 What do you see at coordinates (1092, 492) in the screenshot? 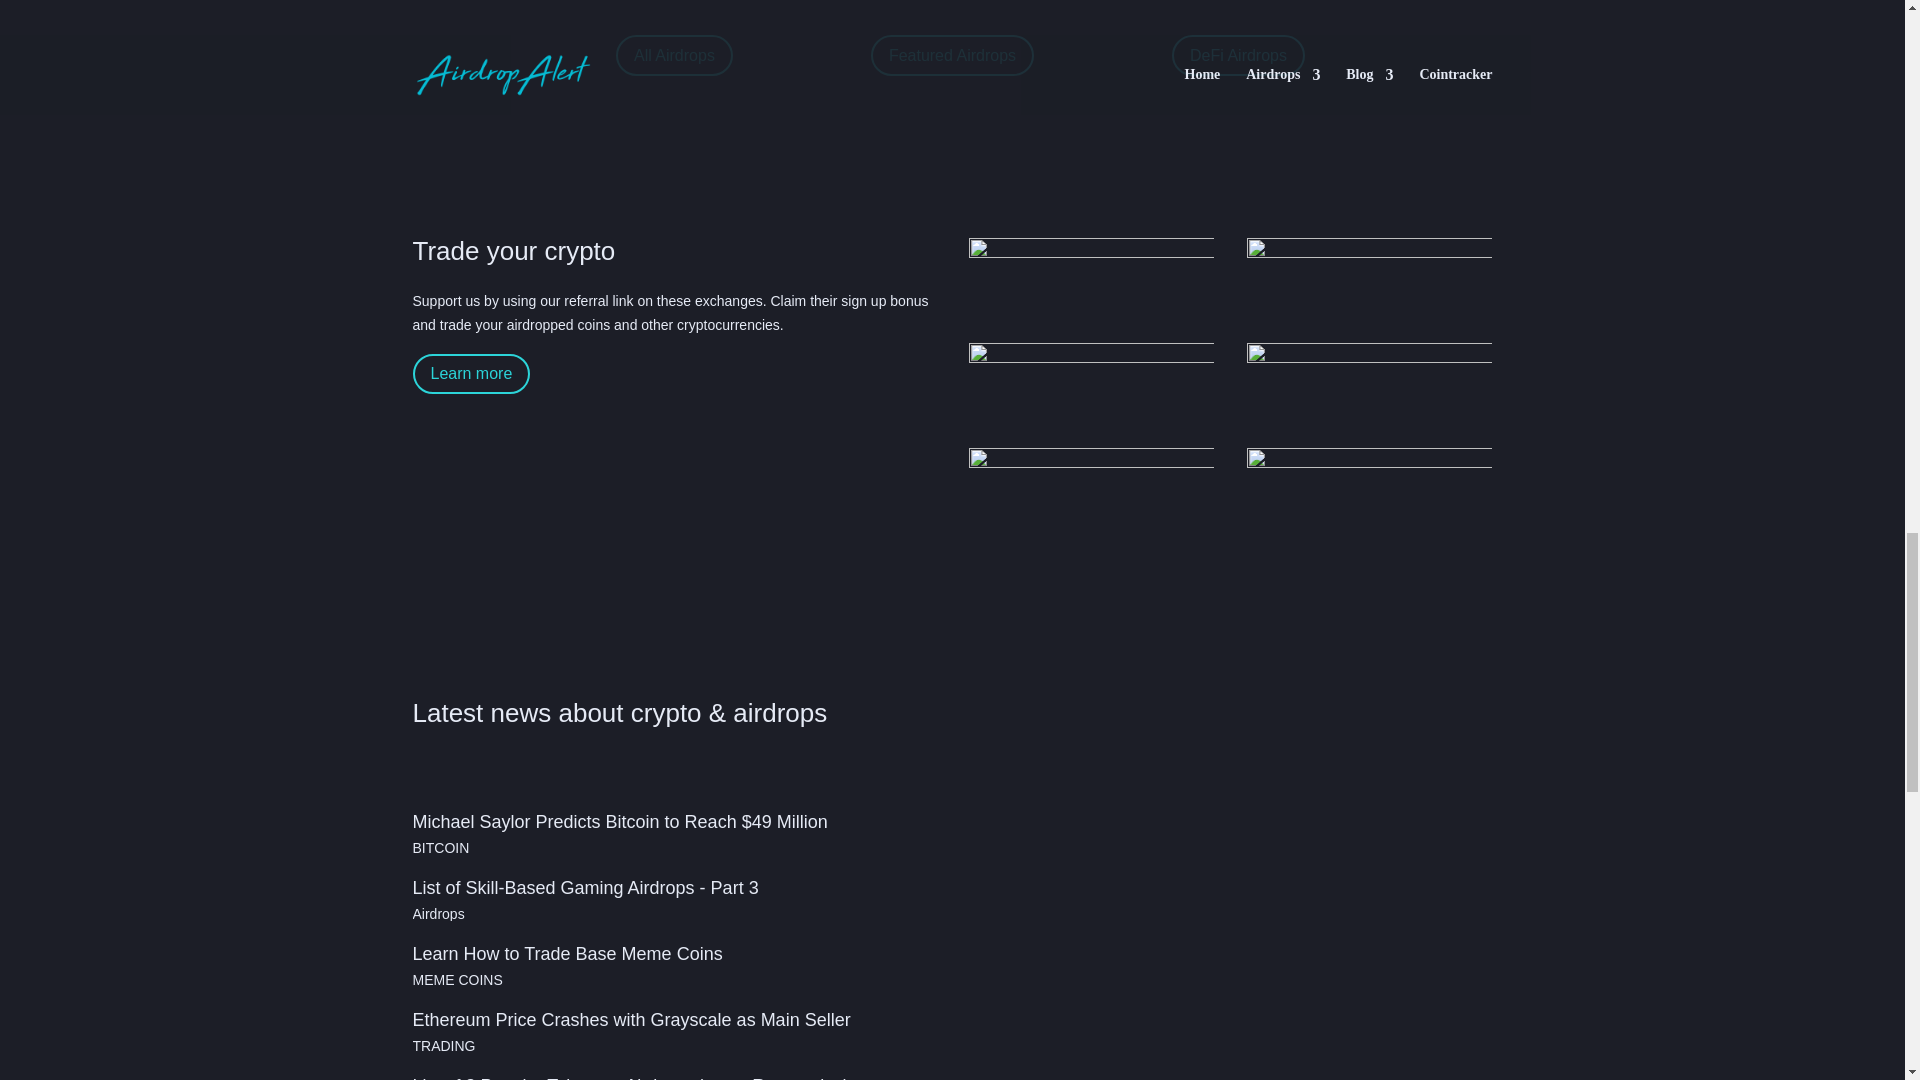
I see `AA-logos-aevo` at bounding box center [1092, 492].